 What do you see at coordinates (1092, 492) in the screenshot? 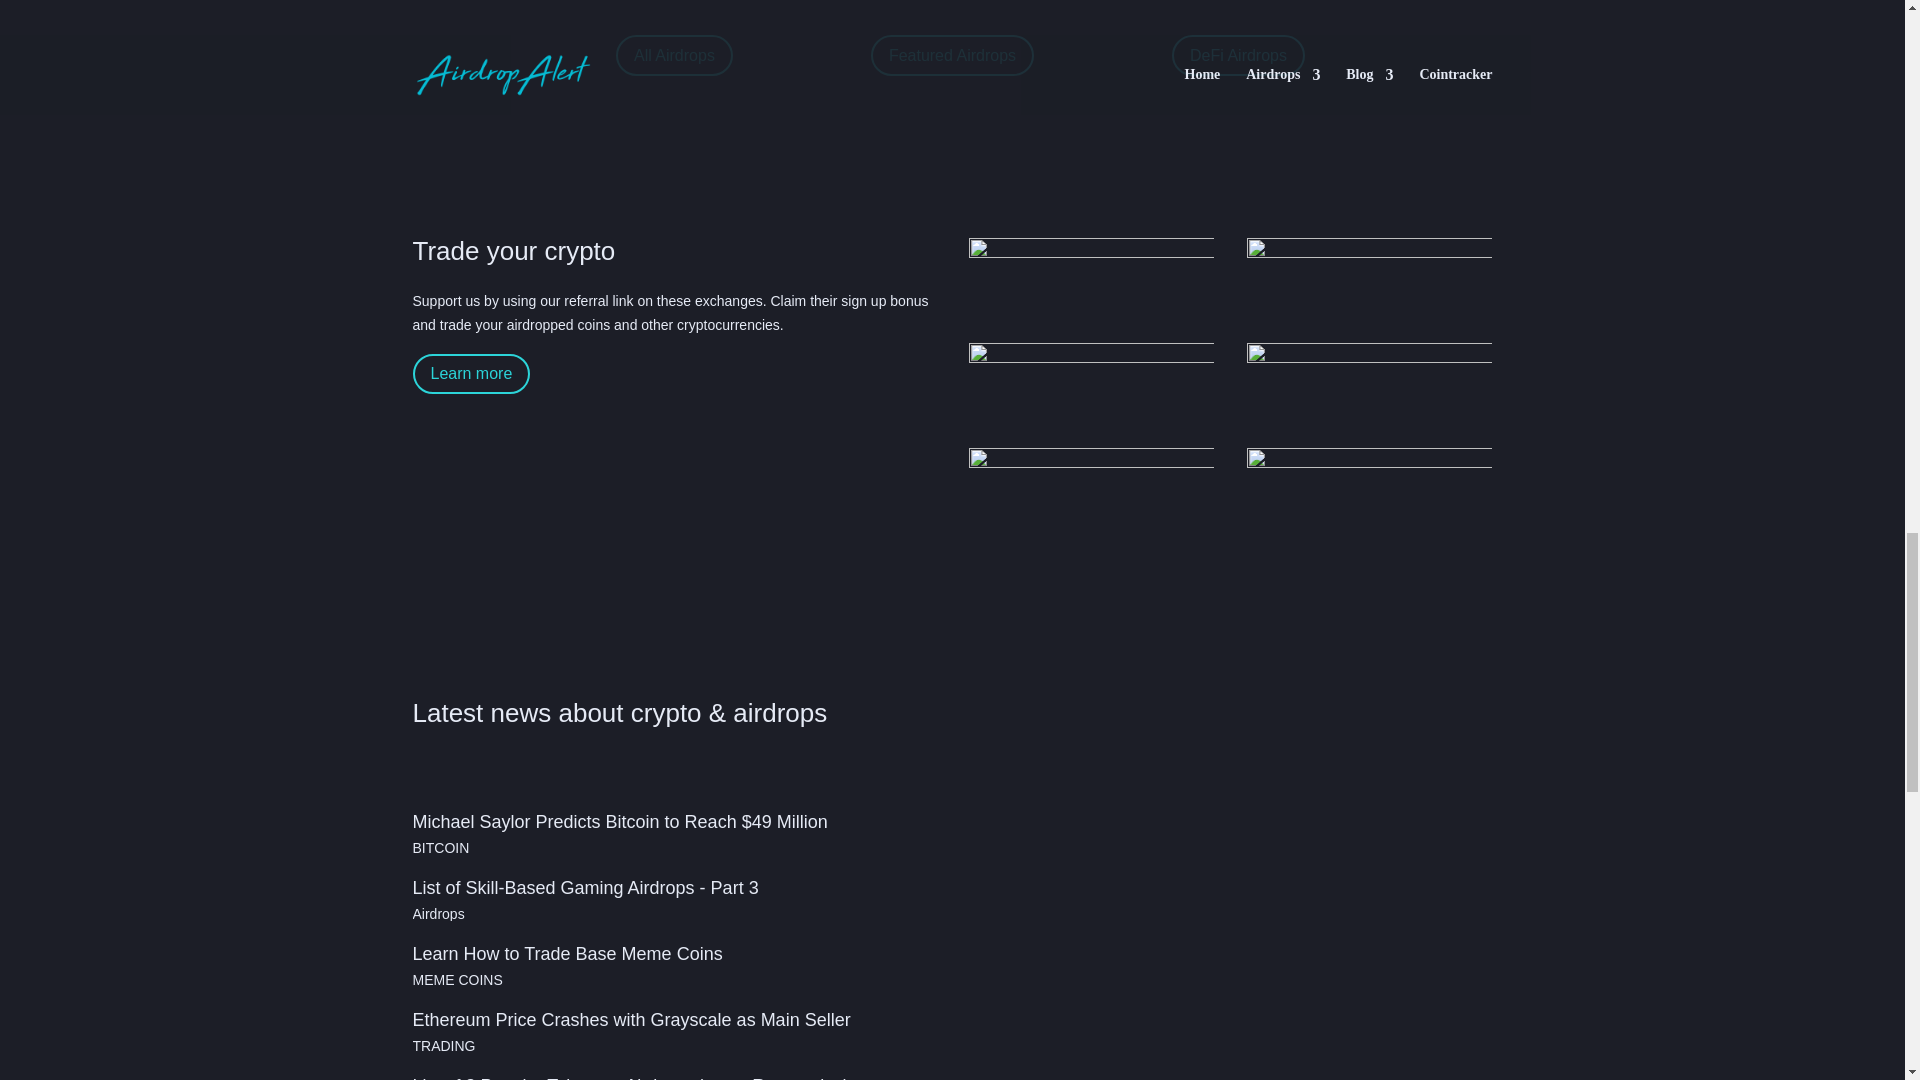
I see `AA-logos-aevo` at bounding box center [1092, 492].